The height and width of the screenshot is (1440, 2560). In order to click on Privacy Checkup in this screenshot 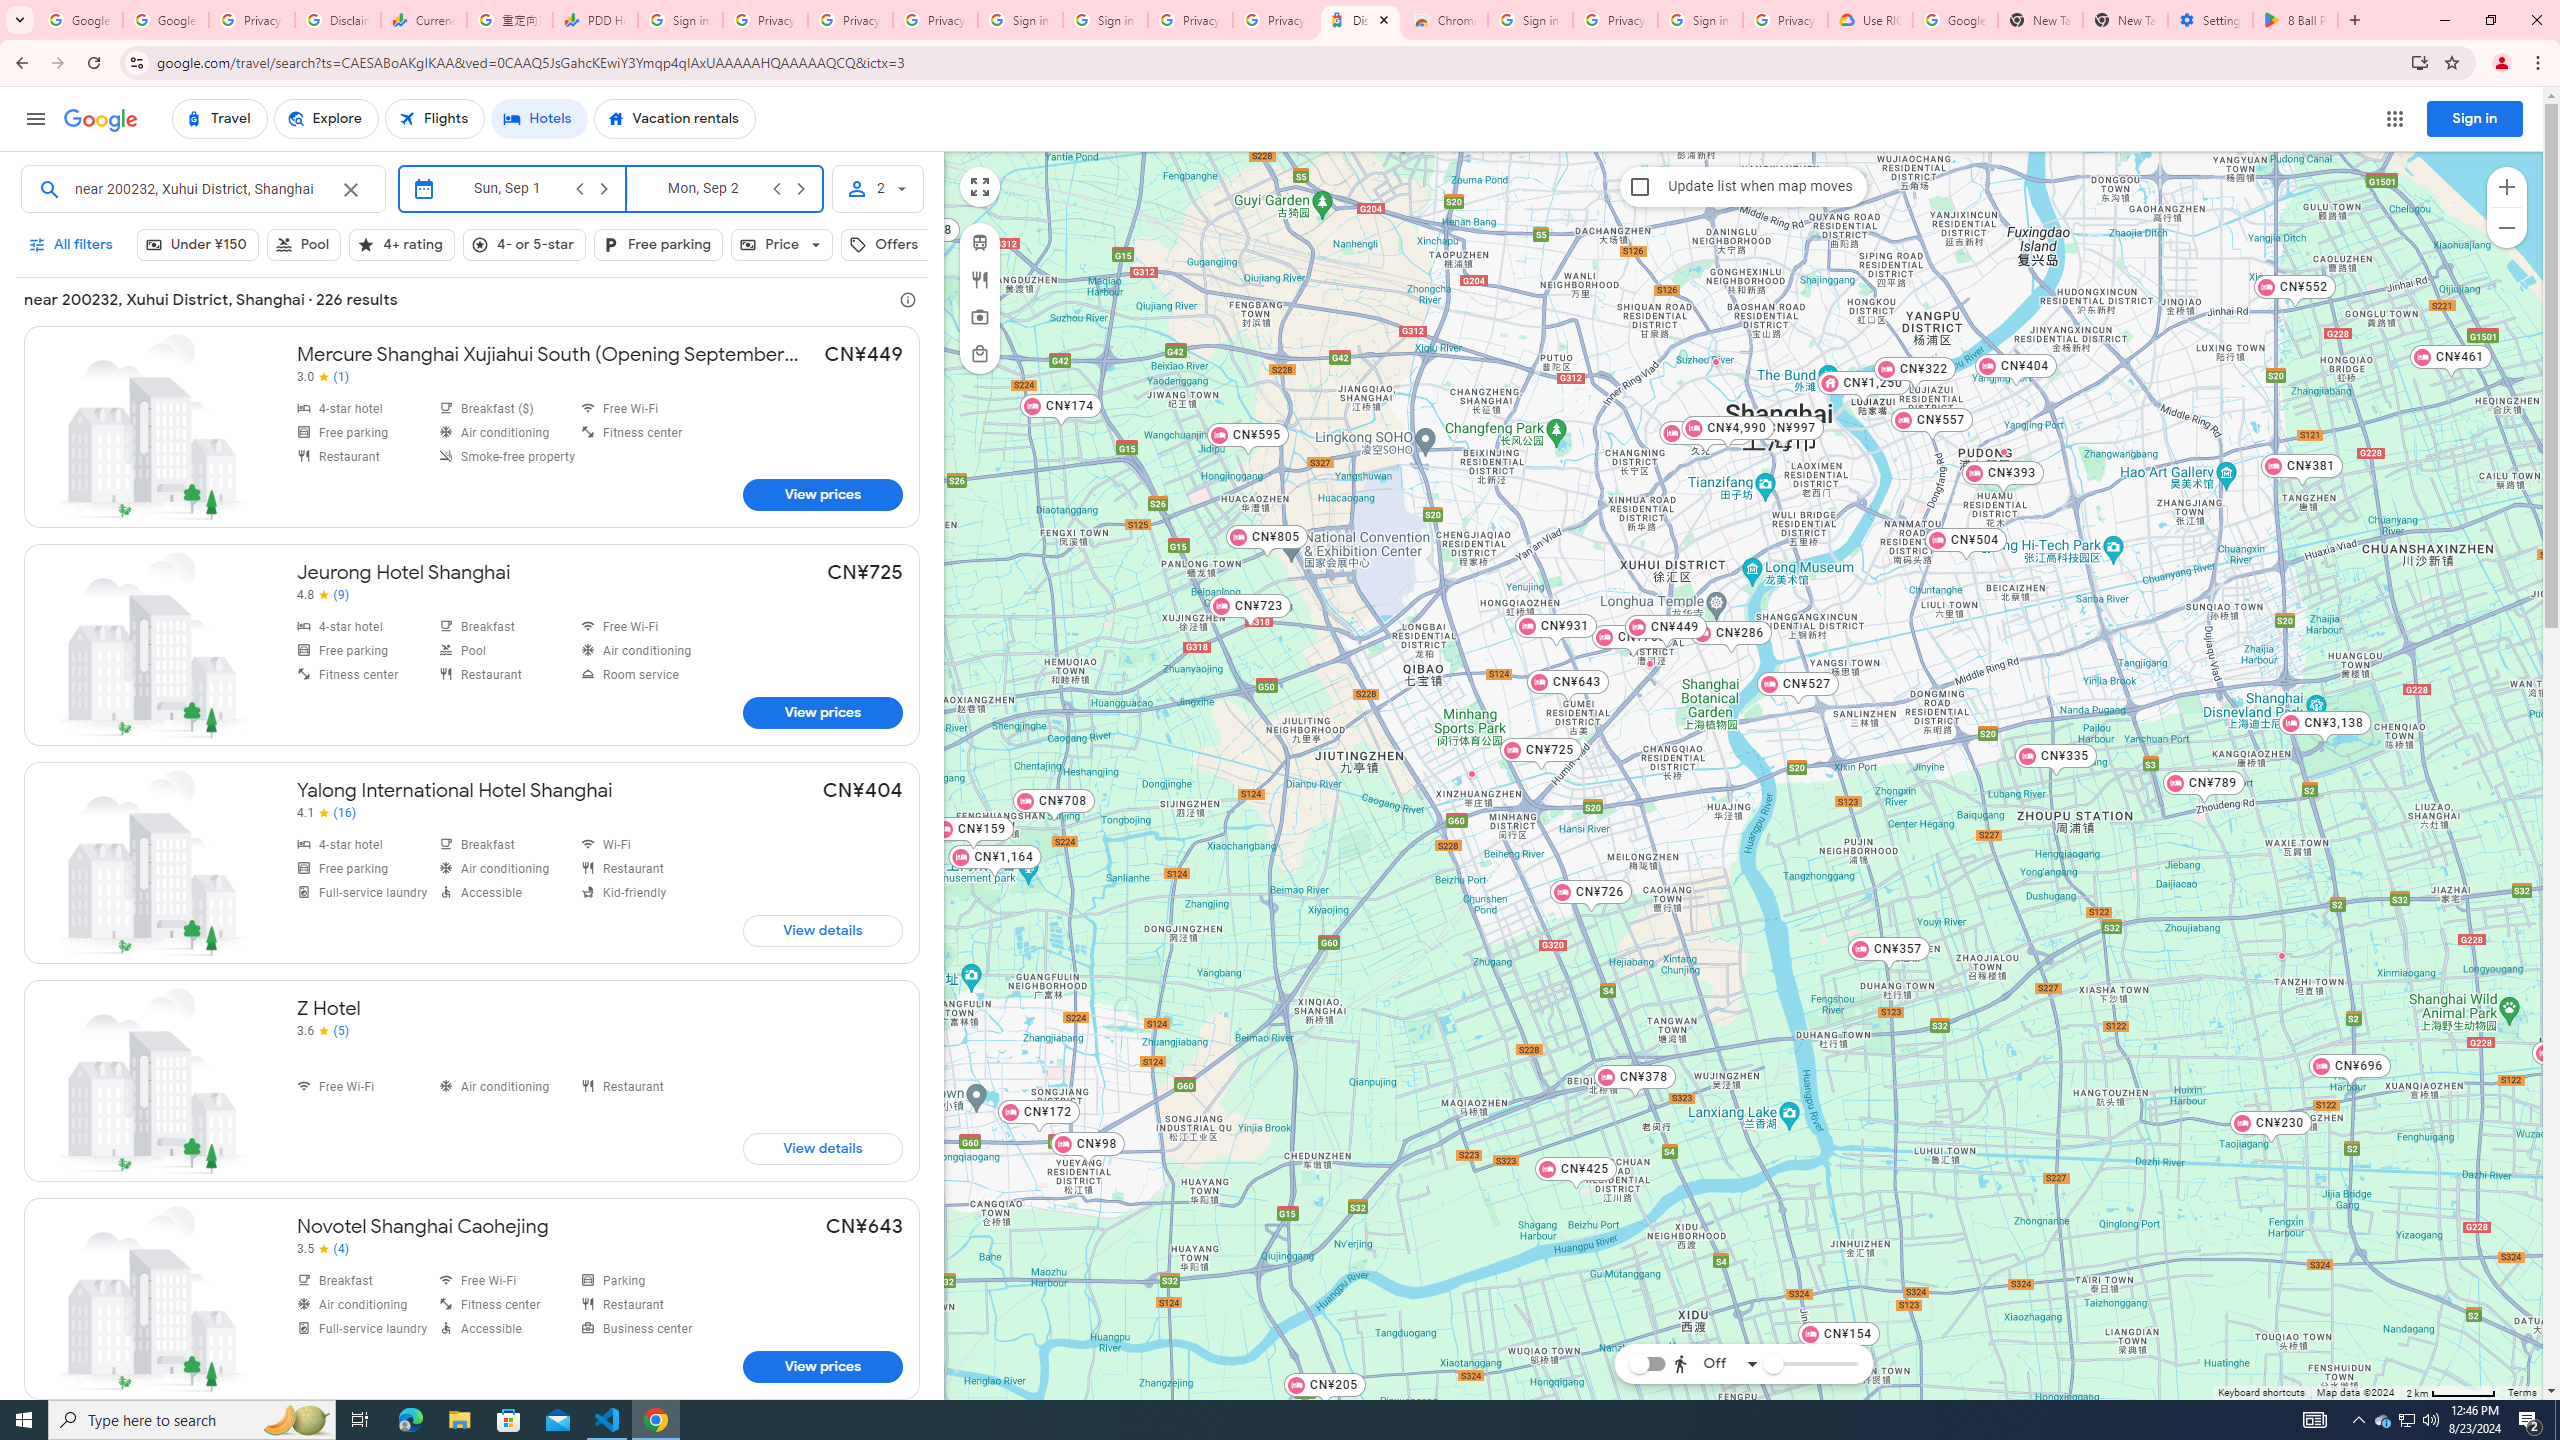, I will do `click(936, 20)`.